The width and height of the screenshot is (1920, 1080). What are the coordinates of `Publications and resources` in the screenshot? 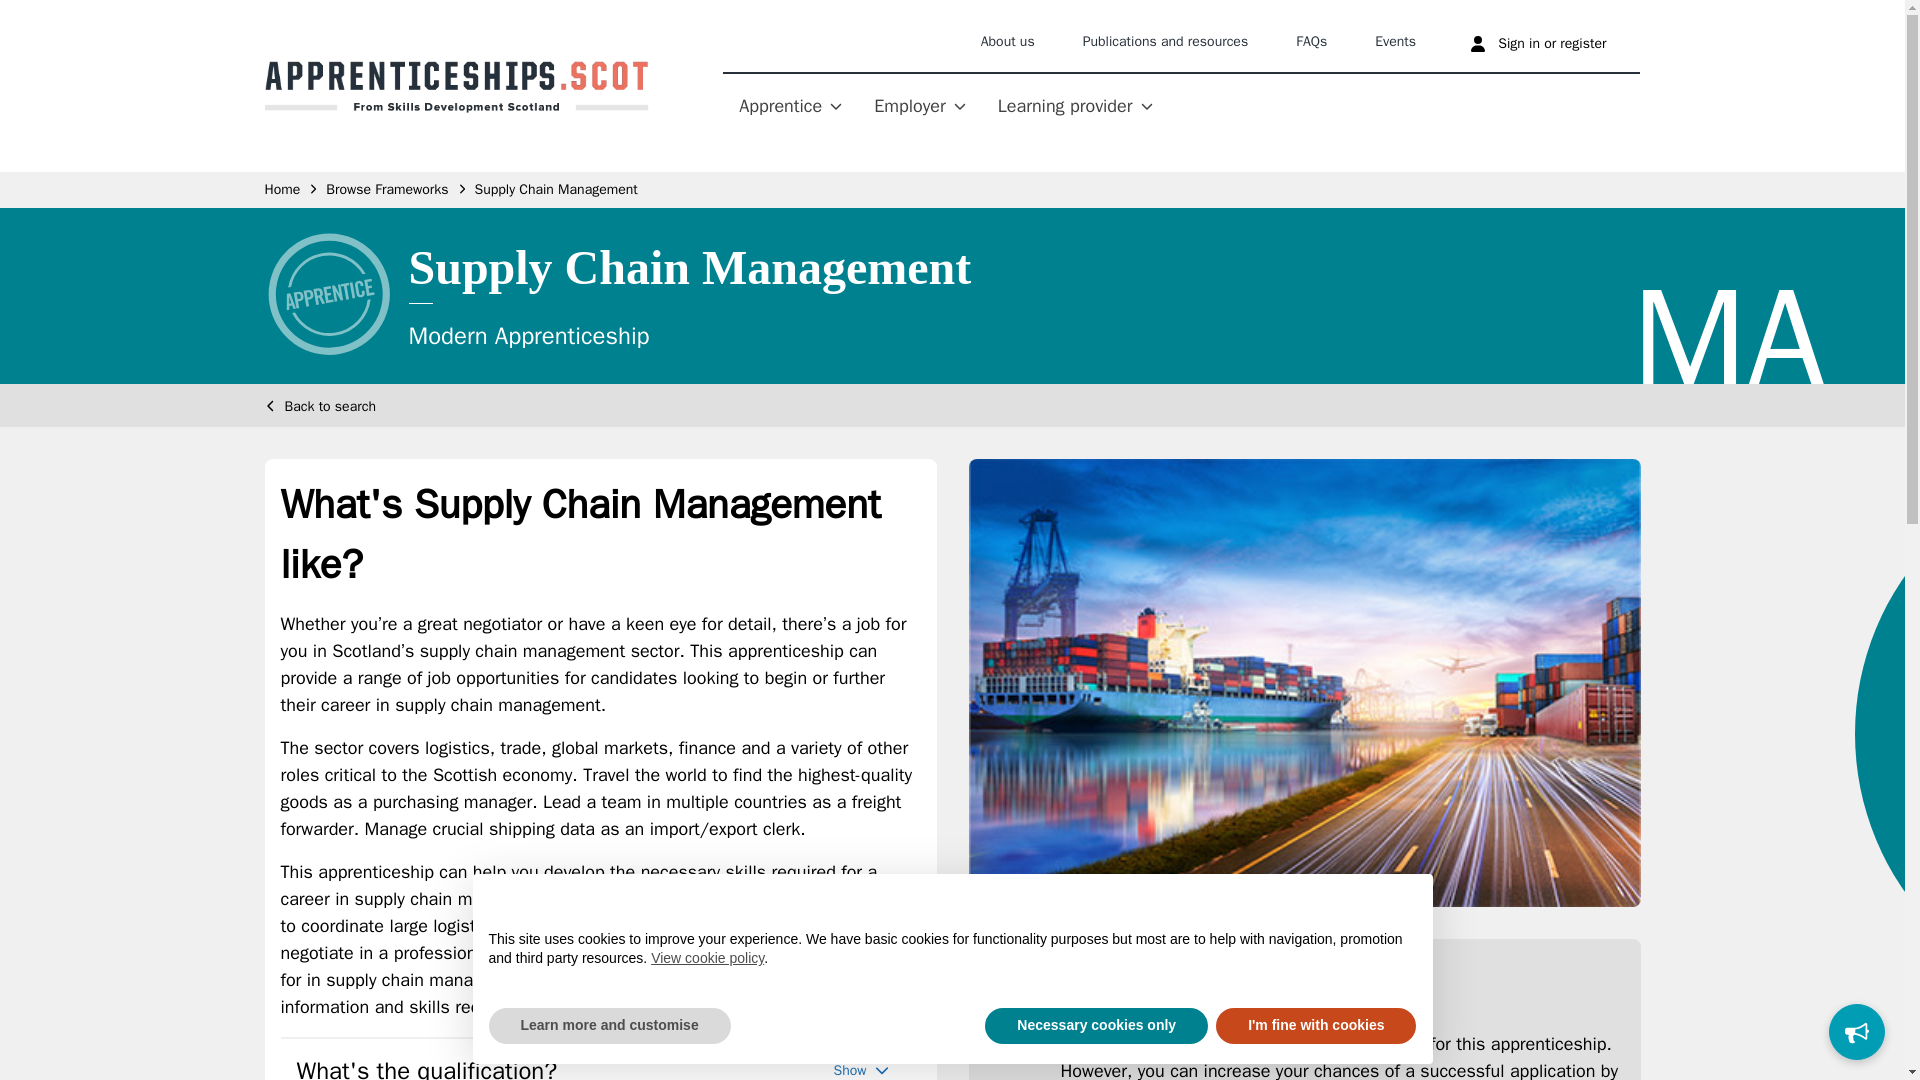 It's located at (1166, 43).